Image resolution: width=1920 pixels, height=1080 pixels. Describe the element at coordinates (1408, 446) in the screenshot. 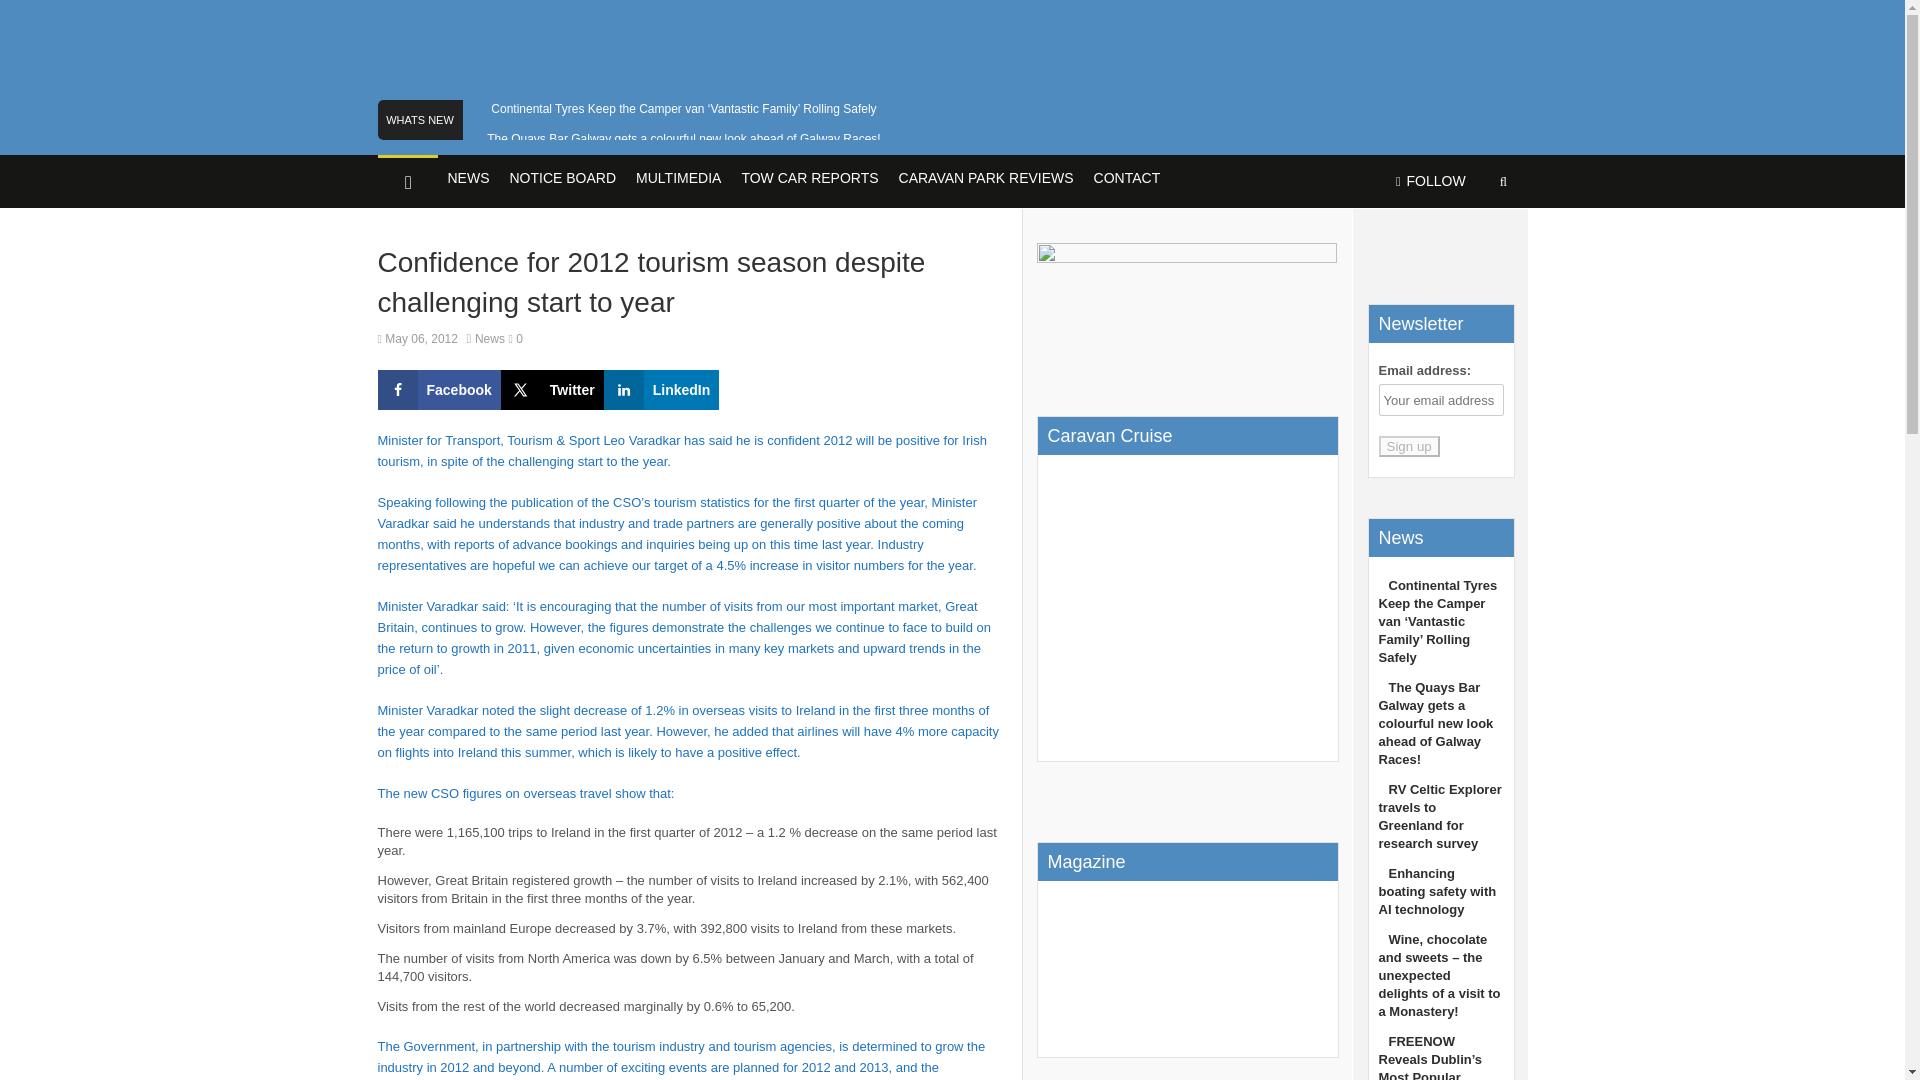

I see `Sign up` at that location.